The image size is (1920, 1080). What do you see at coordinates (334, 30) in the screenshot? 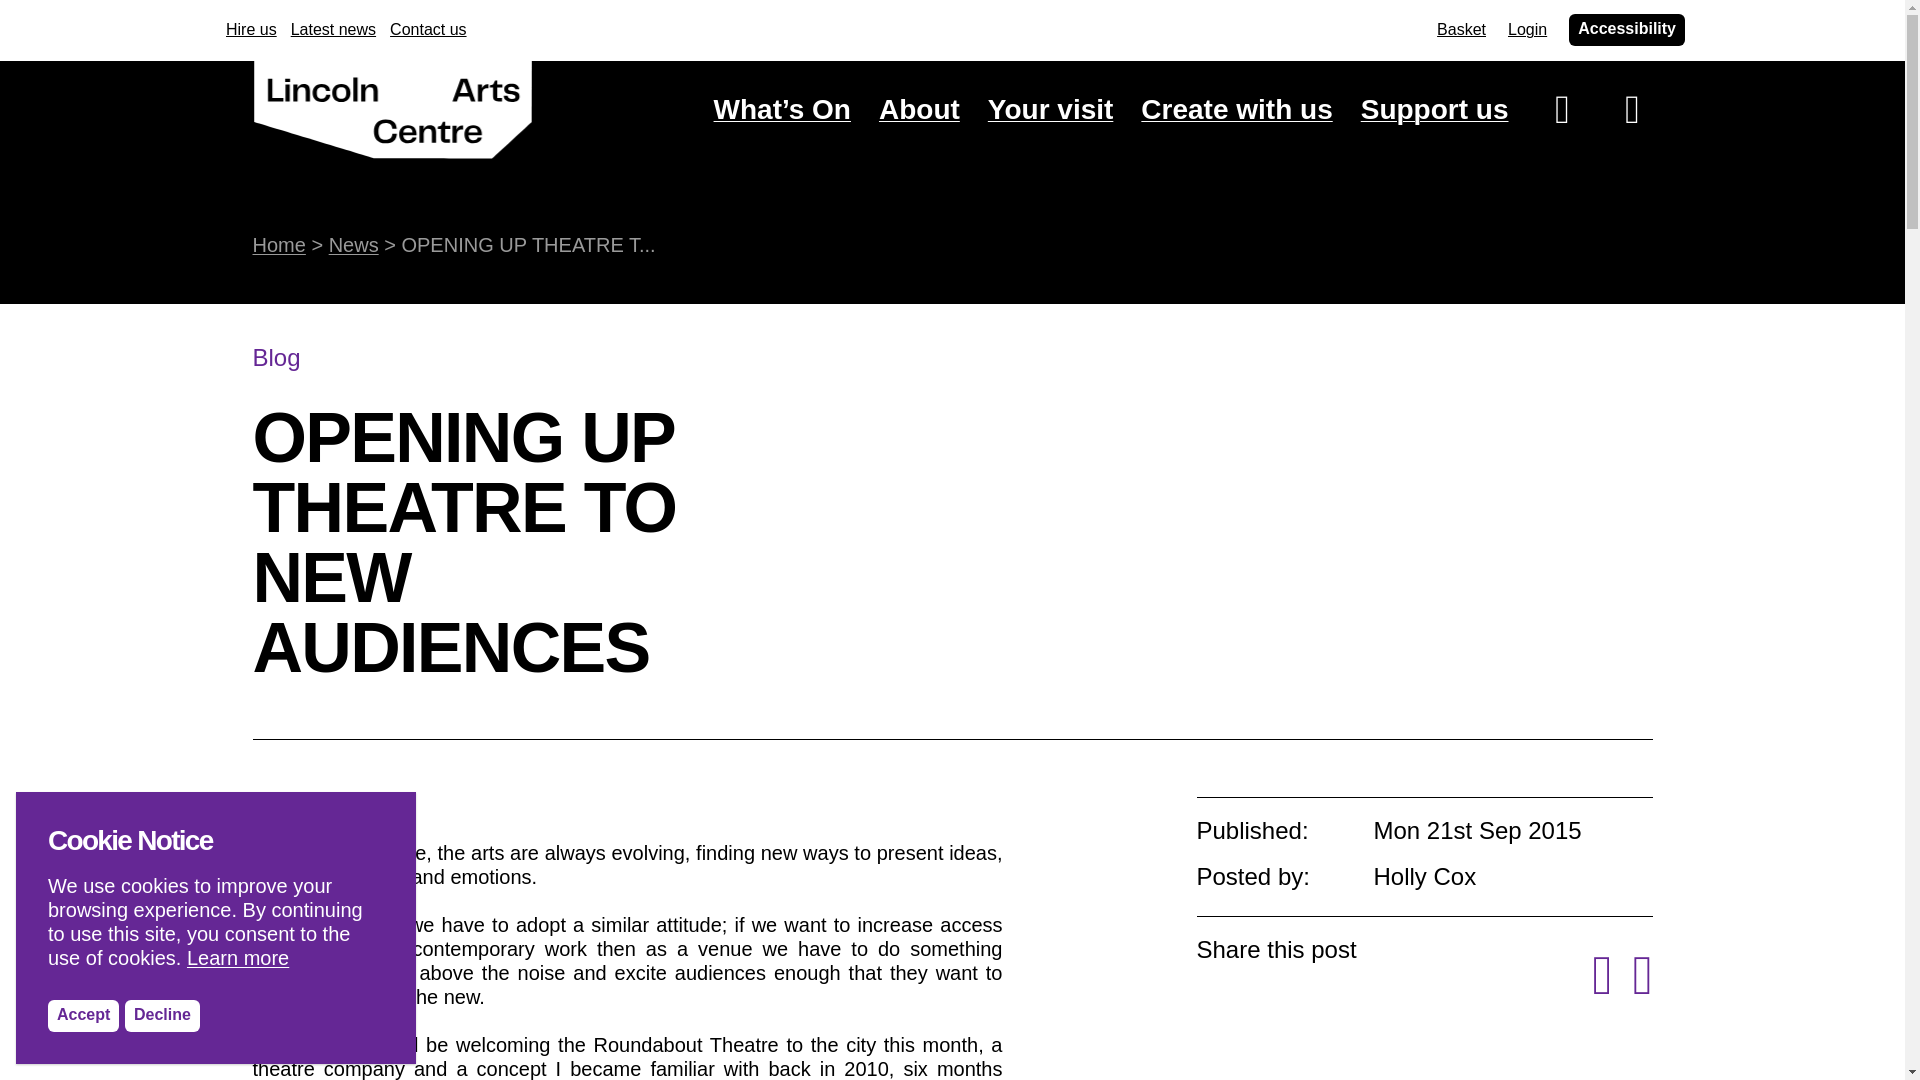
I see `Latest news` at bounding box center [334, 30].